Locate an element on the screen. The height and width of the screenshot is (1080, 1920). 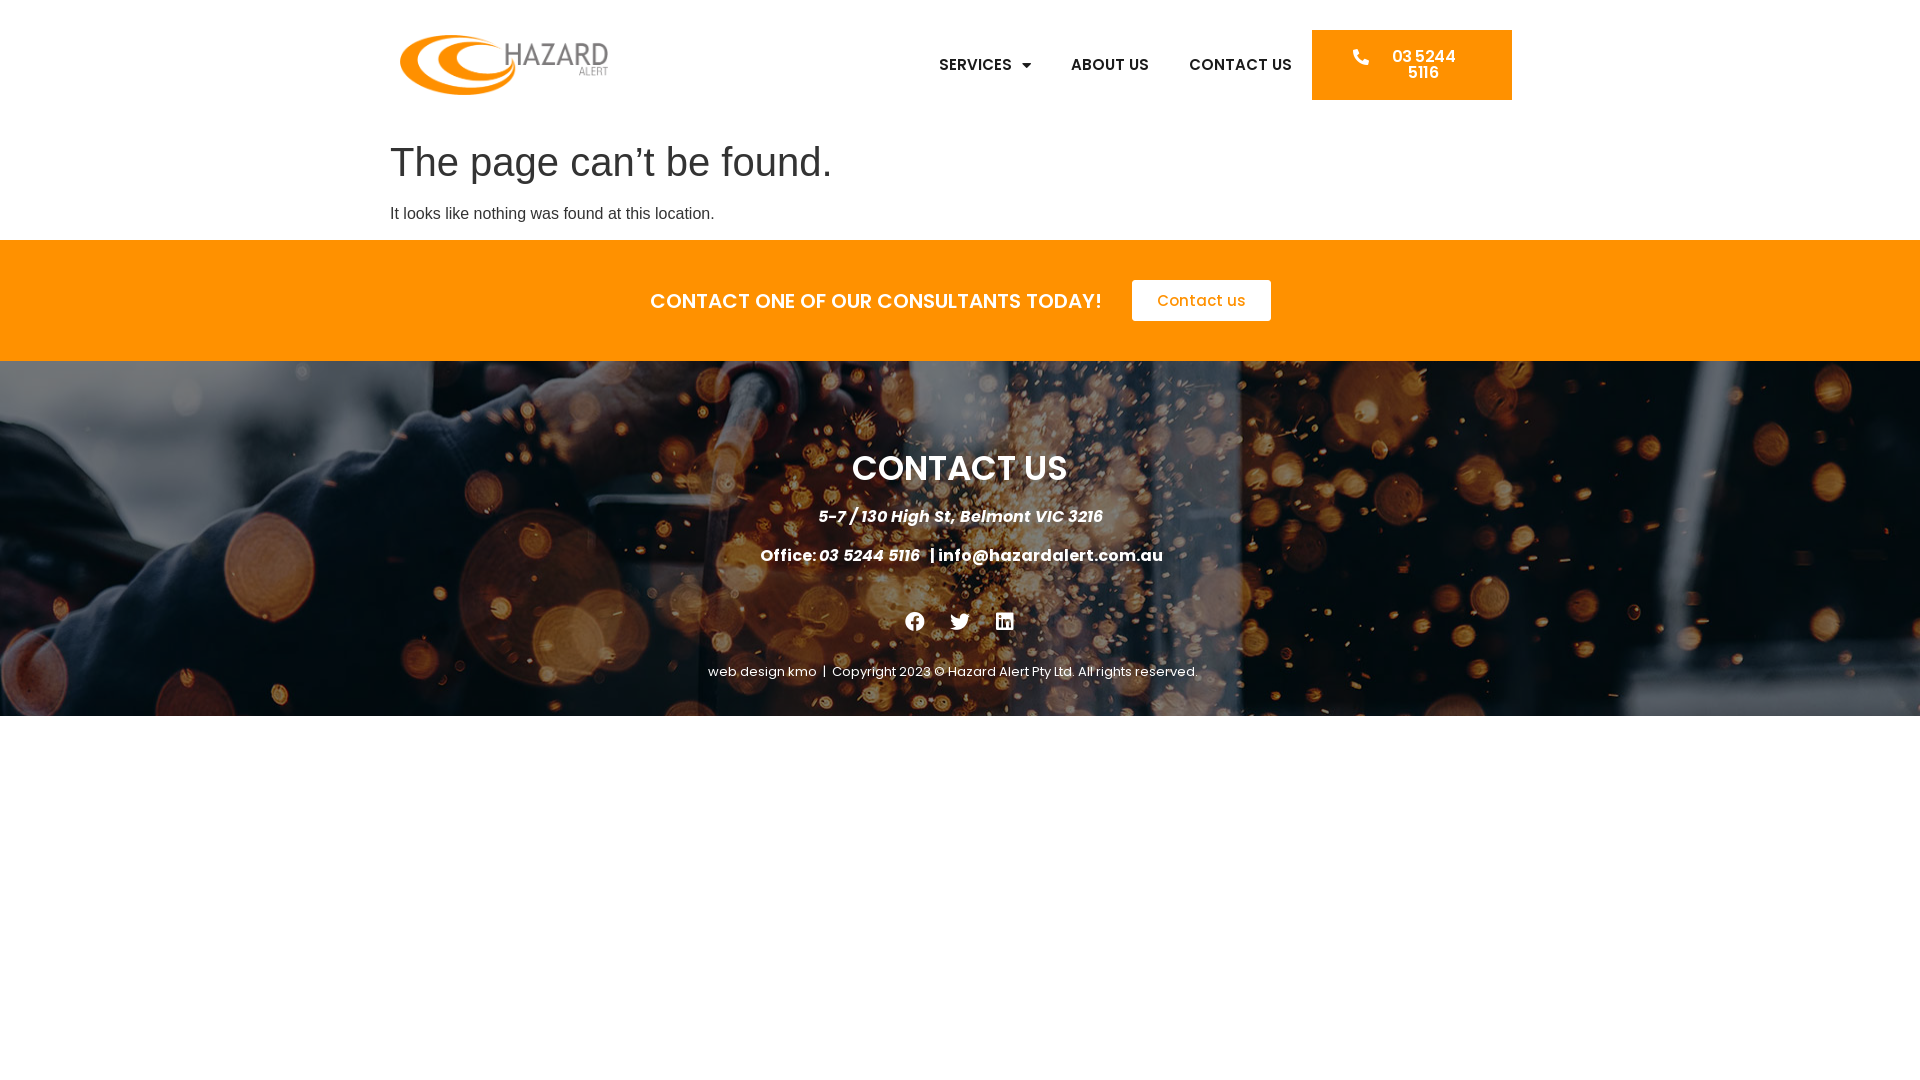
web design kmo is located at coordinates (762, 672).